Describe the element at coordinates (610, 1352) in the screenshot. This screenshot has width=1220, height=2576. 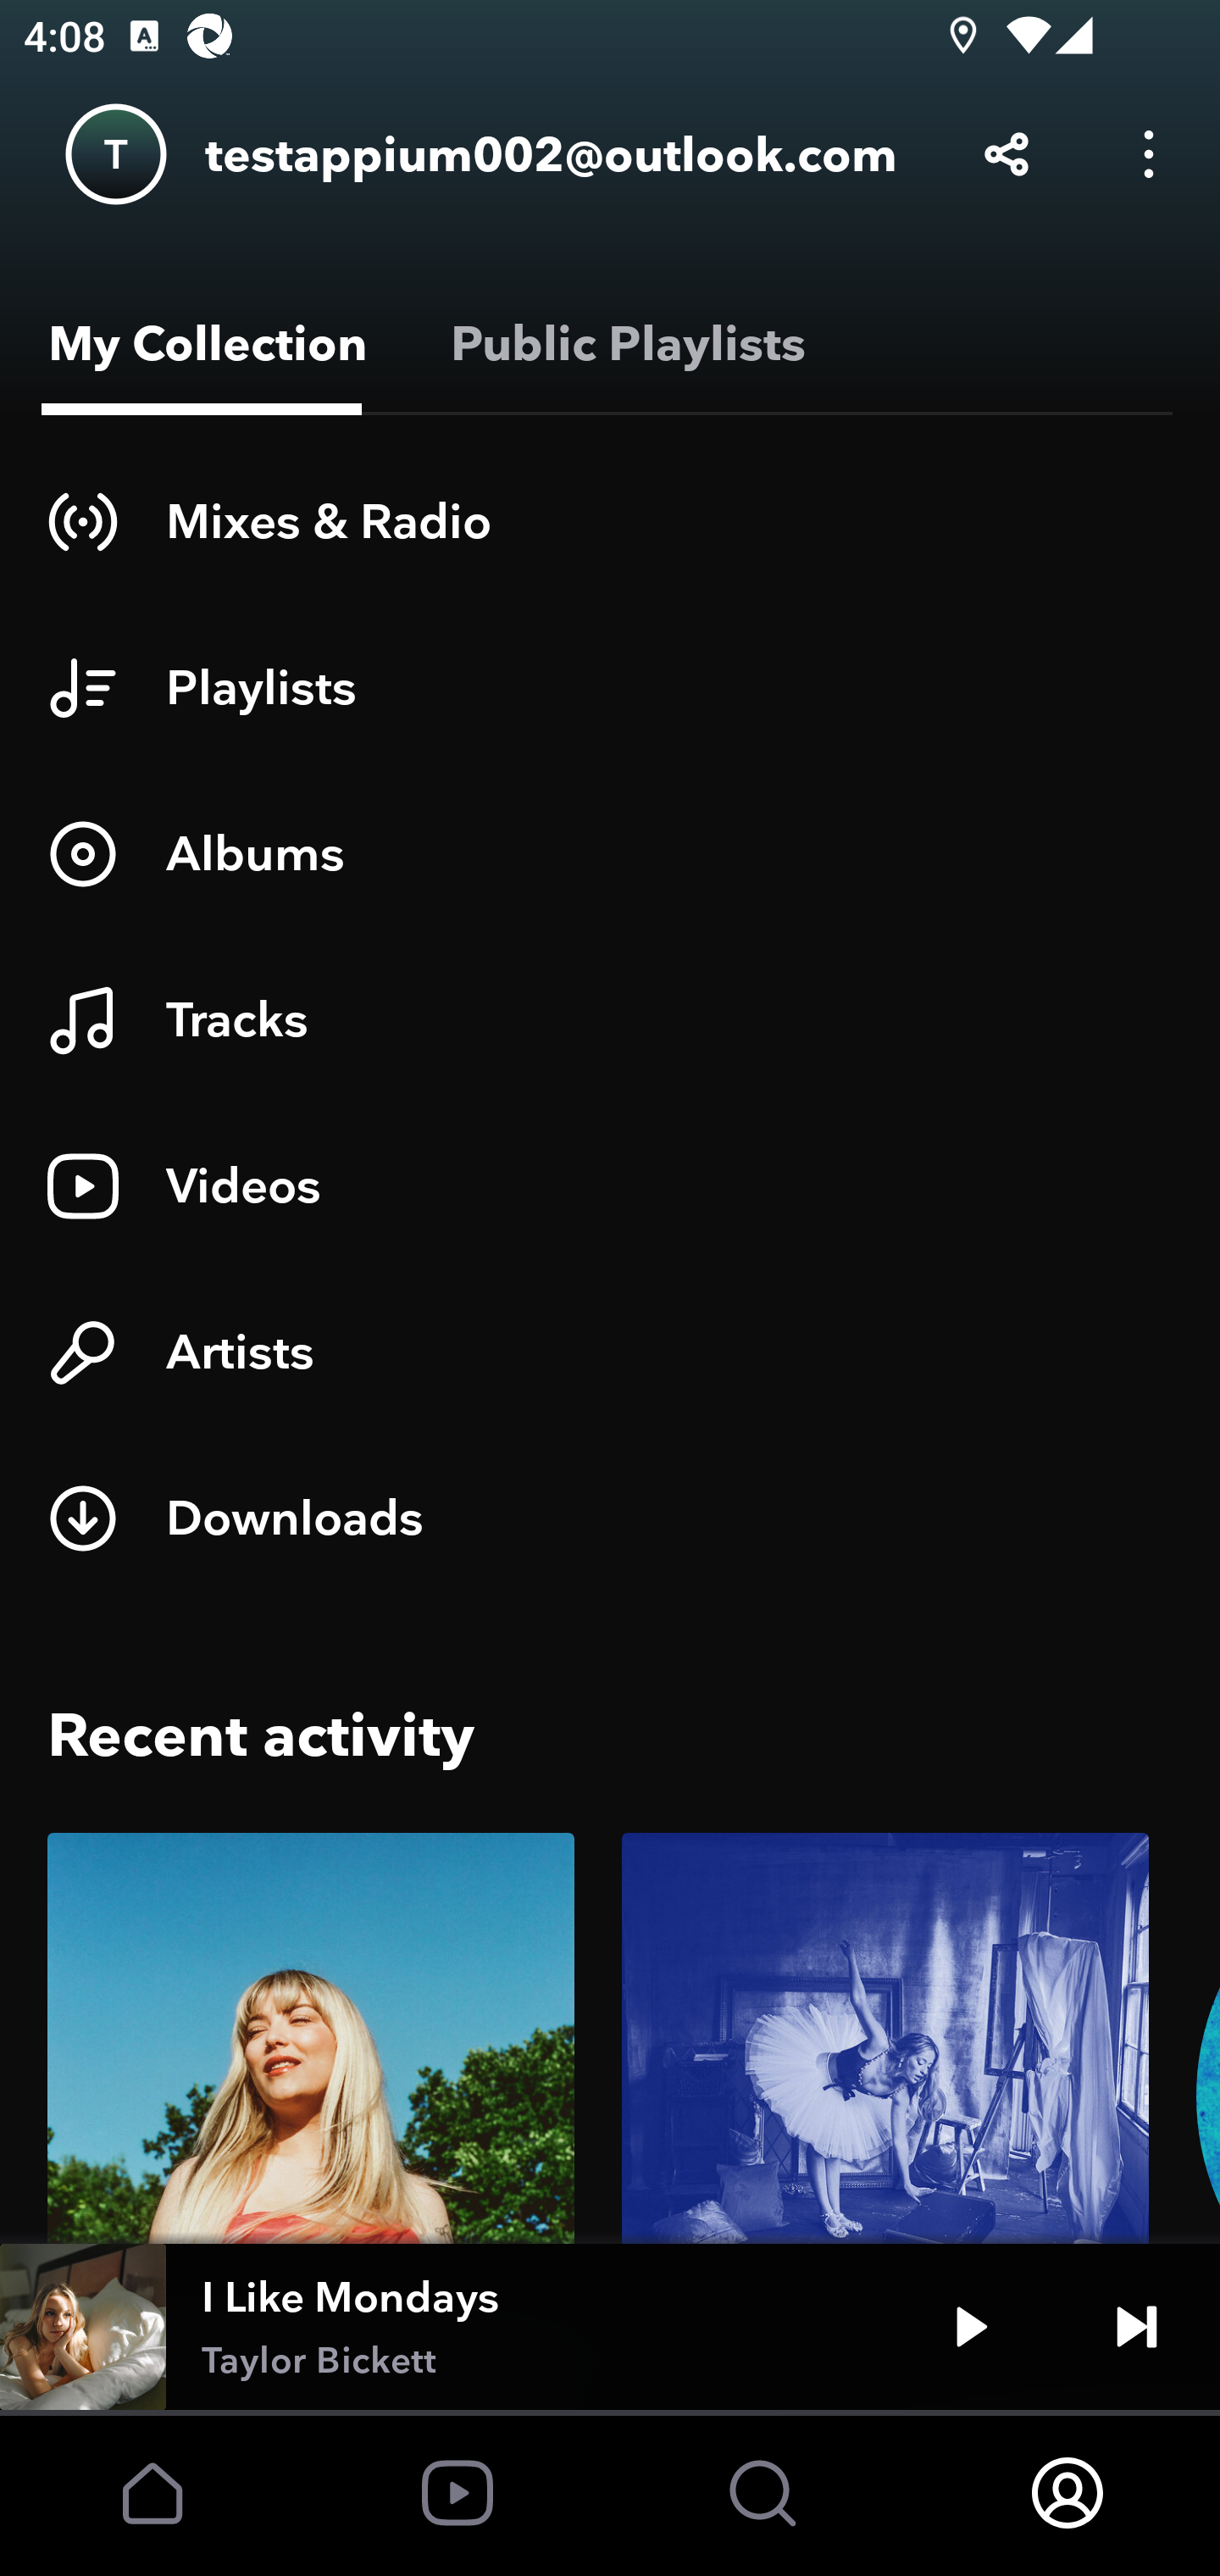
I see `Artists` at that location.